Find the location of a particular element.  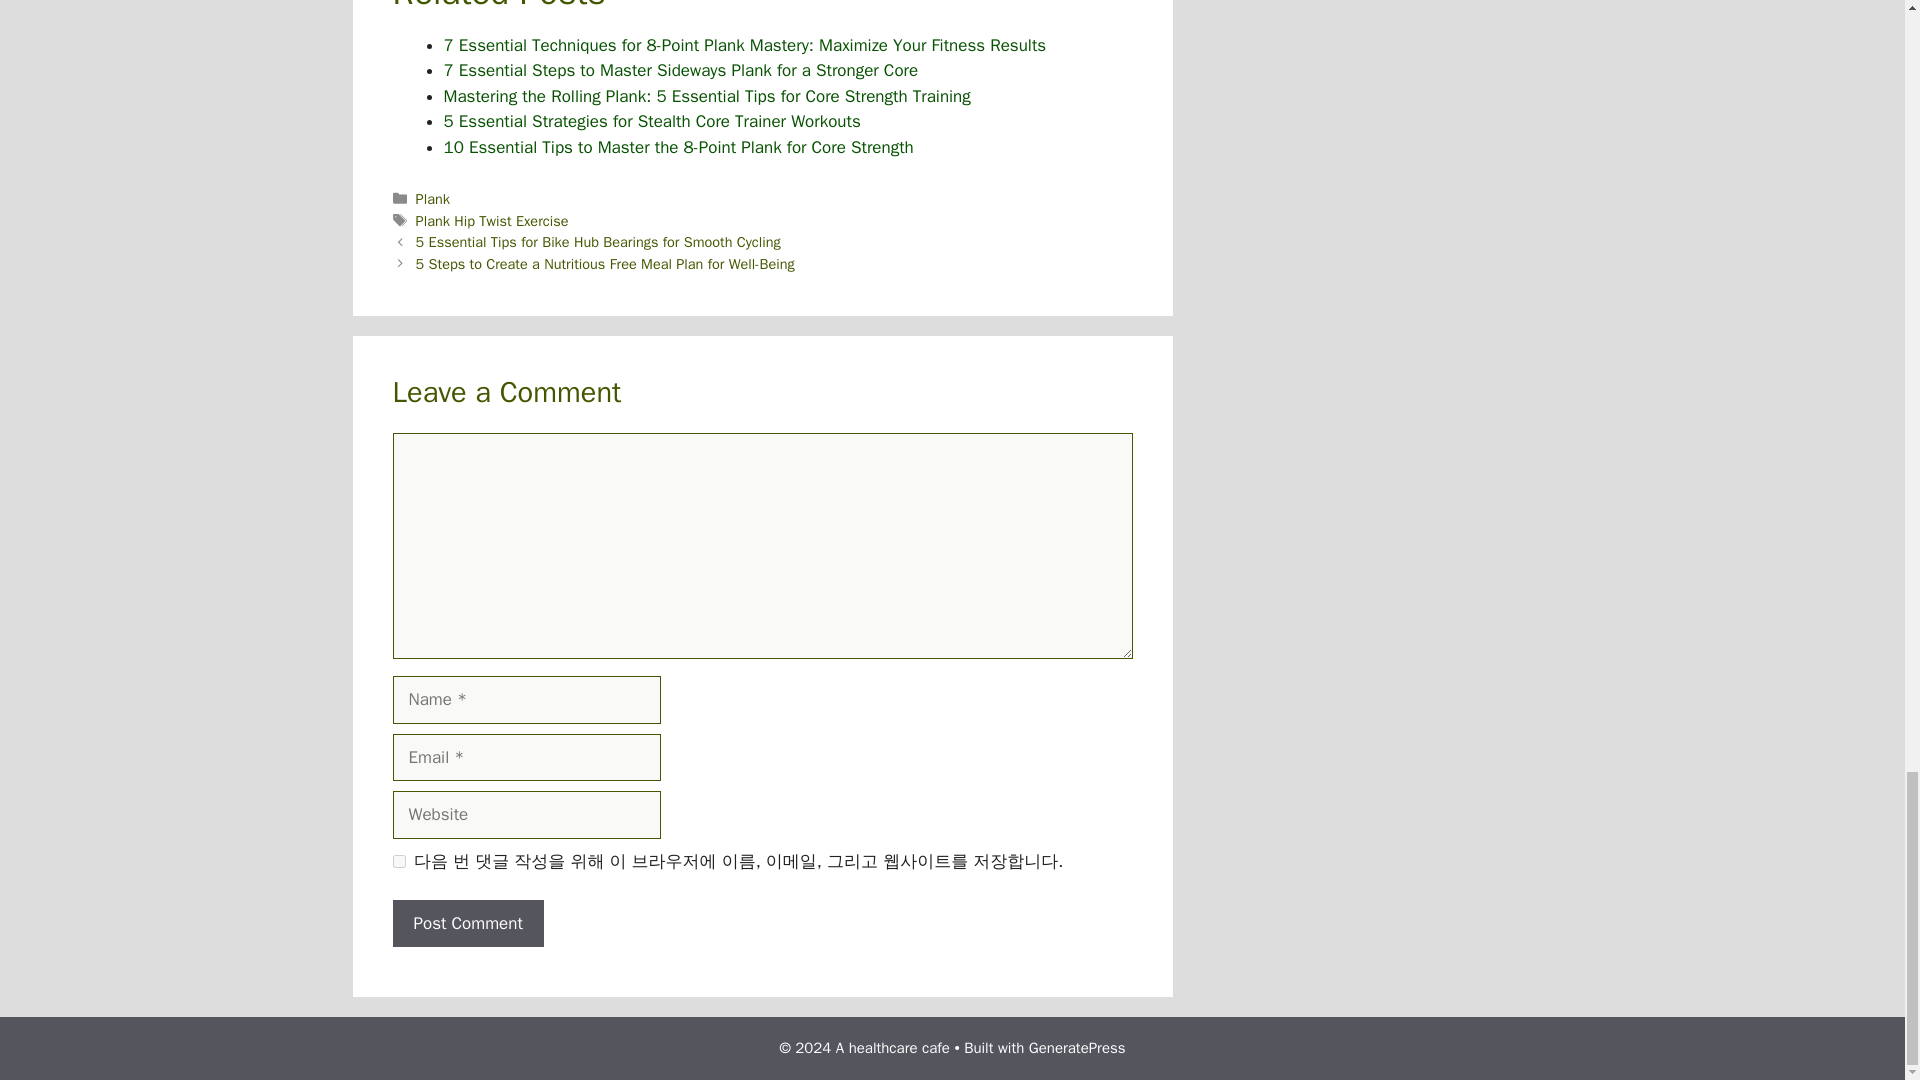

5 Essential Tips for Bike Hub Bearings for Smooth Cycling is located at coordinates (598, 242).